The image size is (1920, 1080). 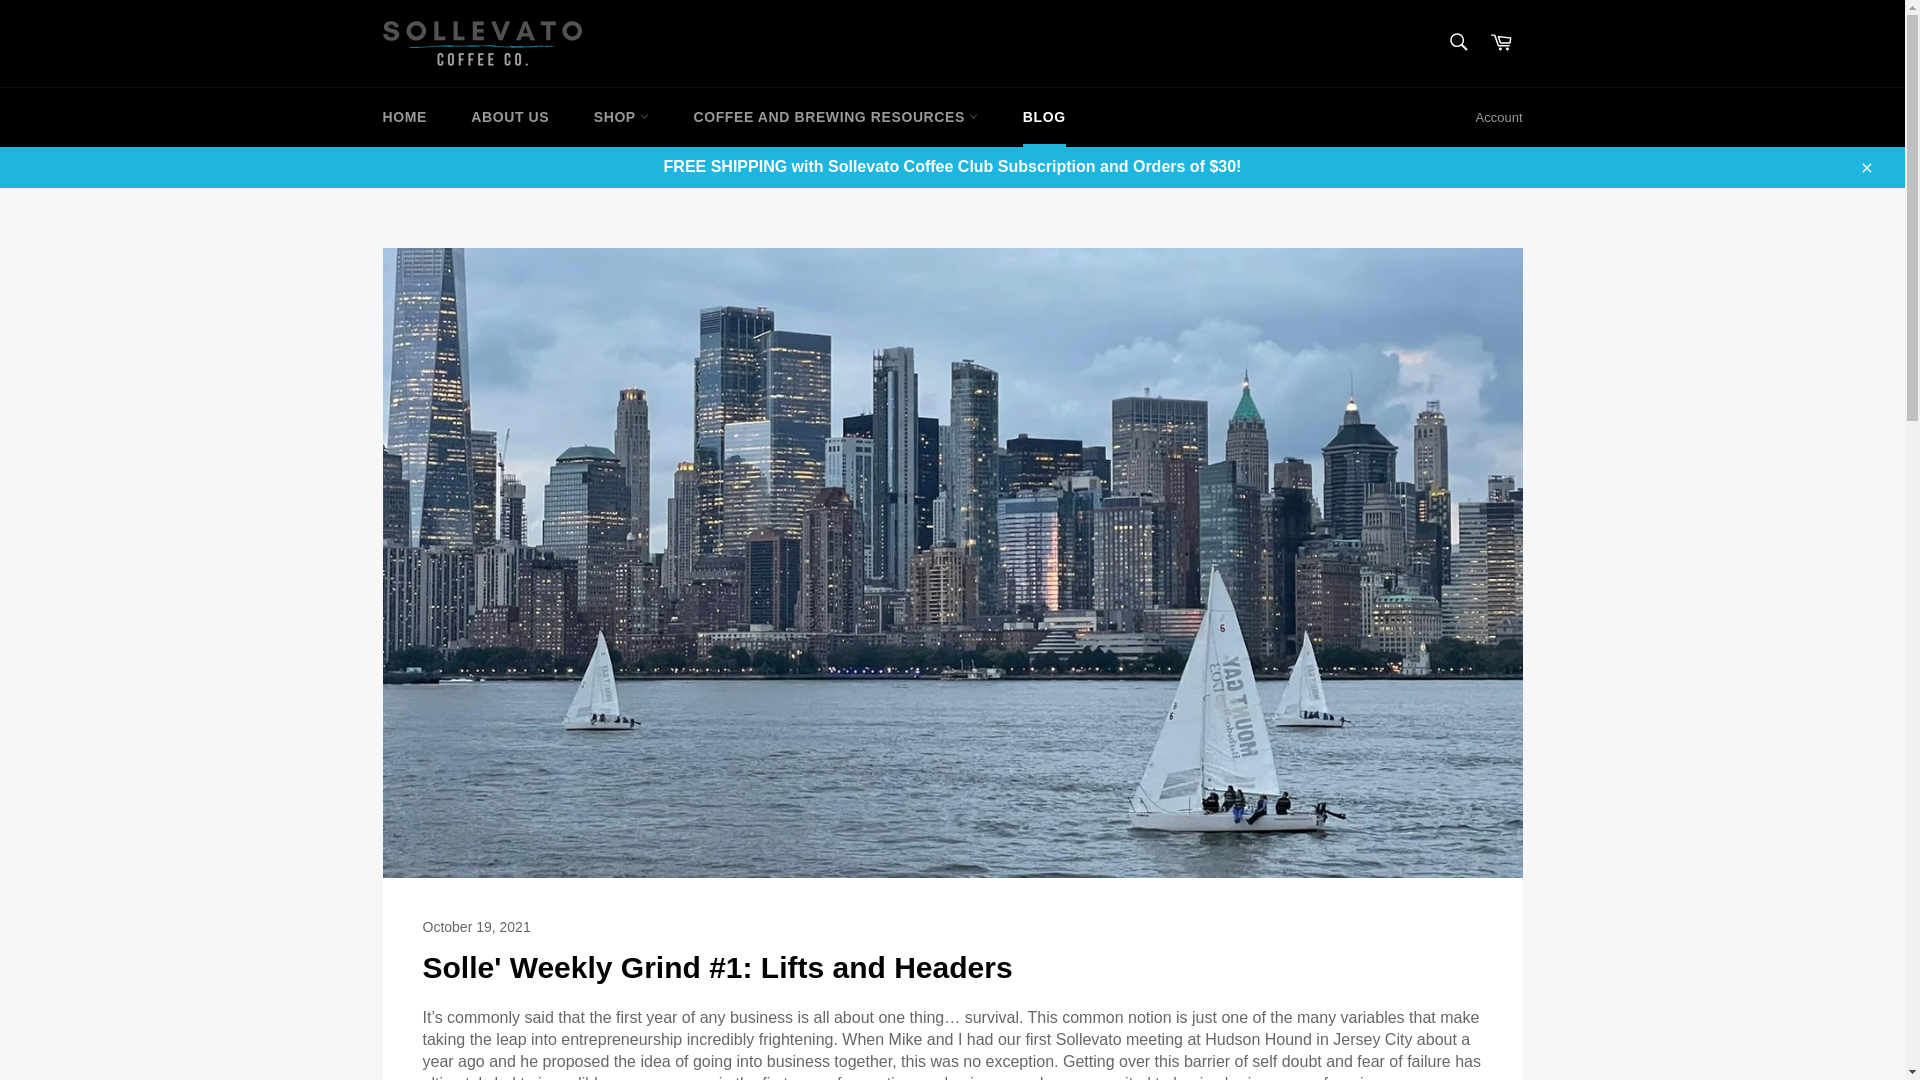 What do you see at coordinates (1501, 42) in the screenshot?
I see `Cart` at bounding box center [1501, 42].